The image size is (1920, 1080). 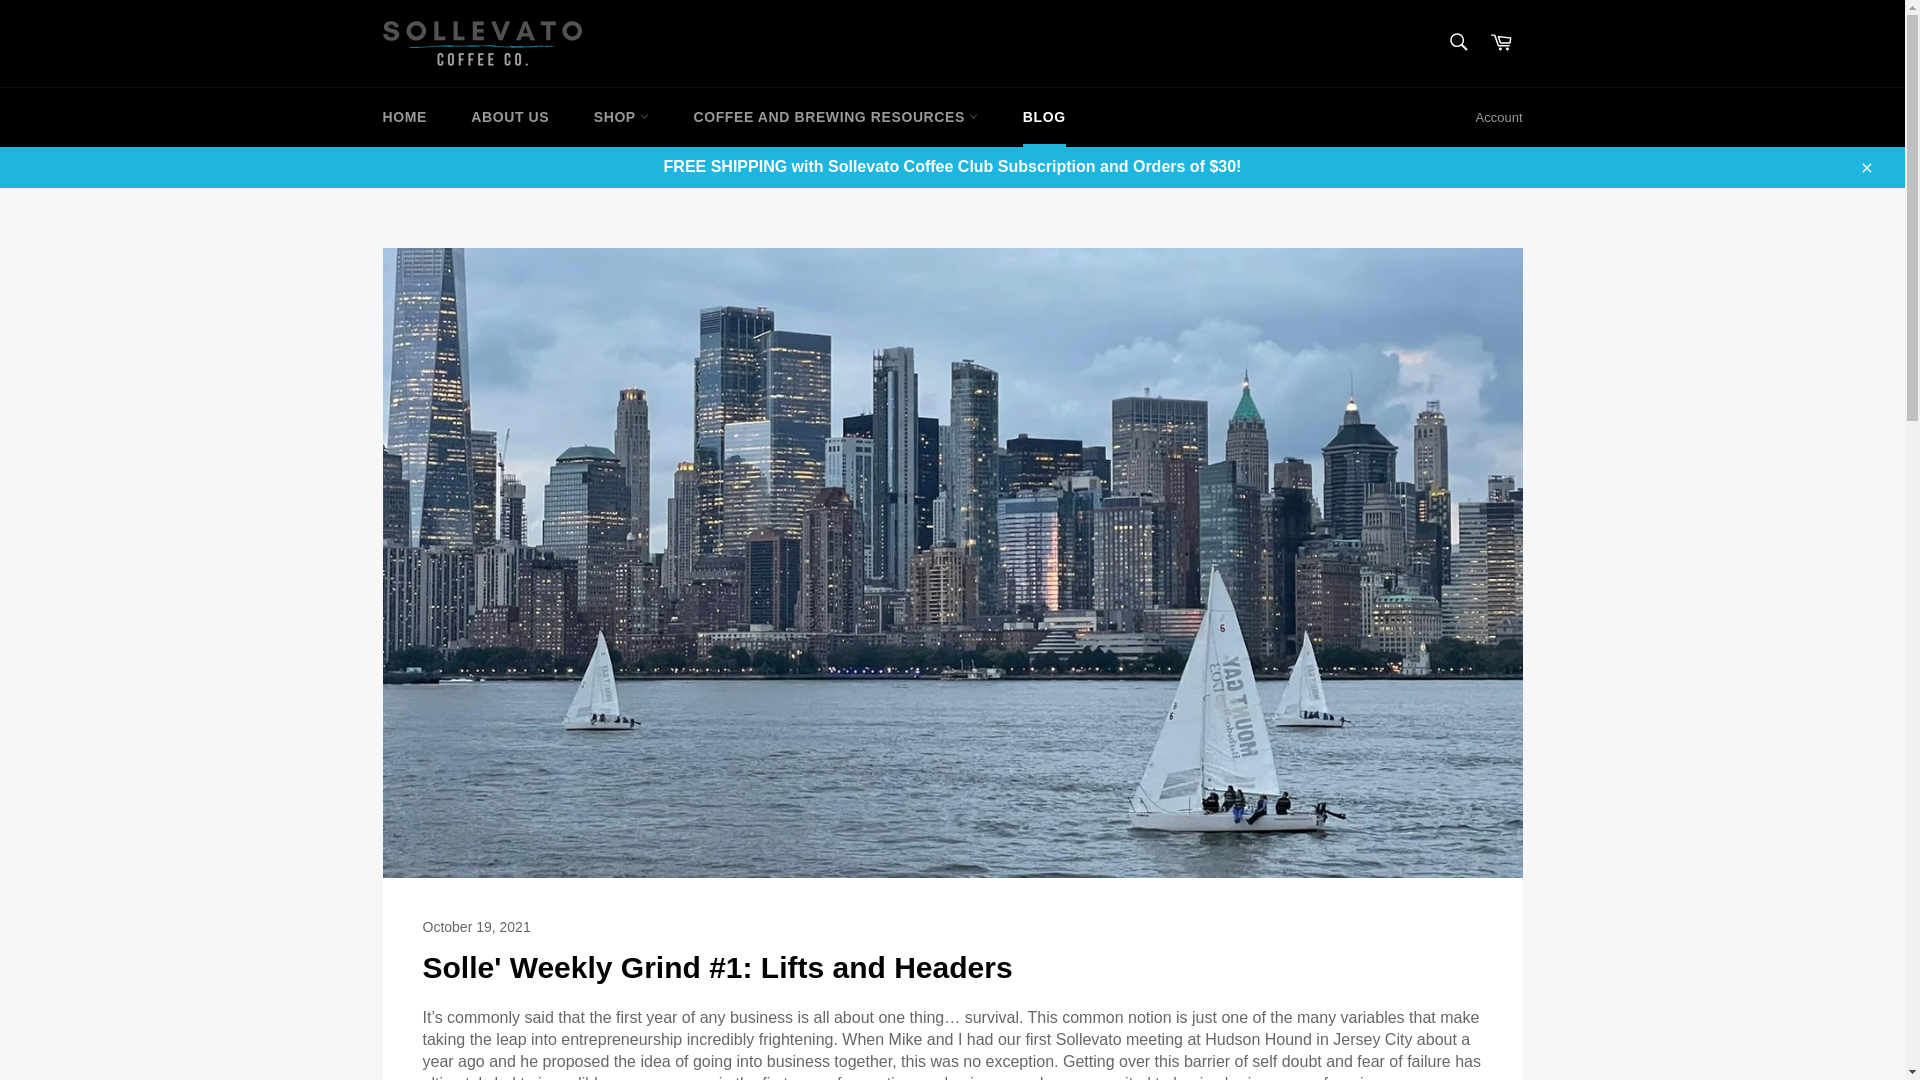 What do you see at coordinates (1501, 42) in the screenshot?
I see `Cart` at bounding box center [1501, 42].